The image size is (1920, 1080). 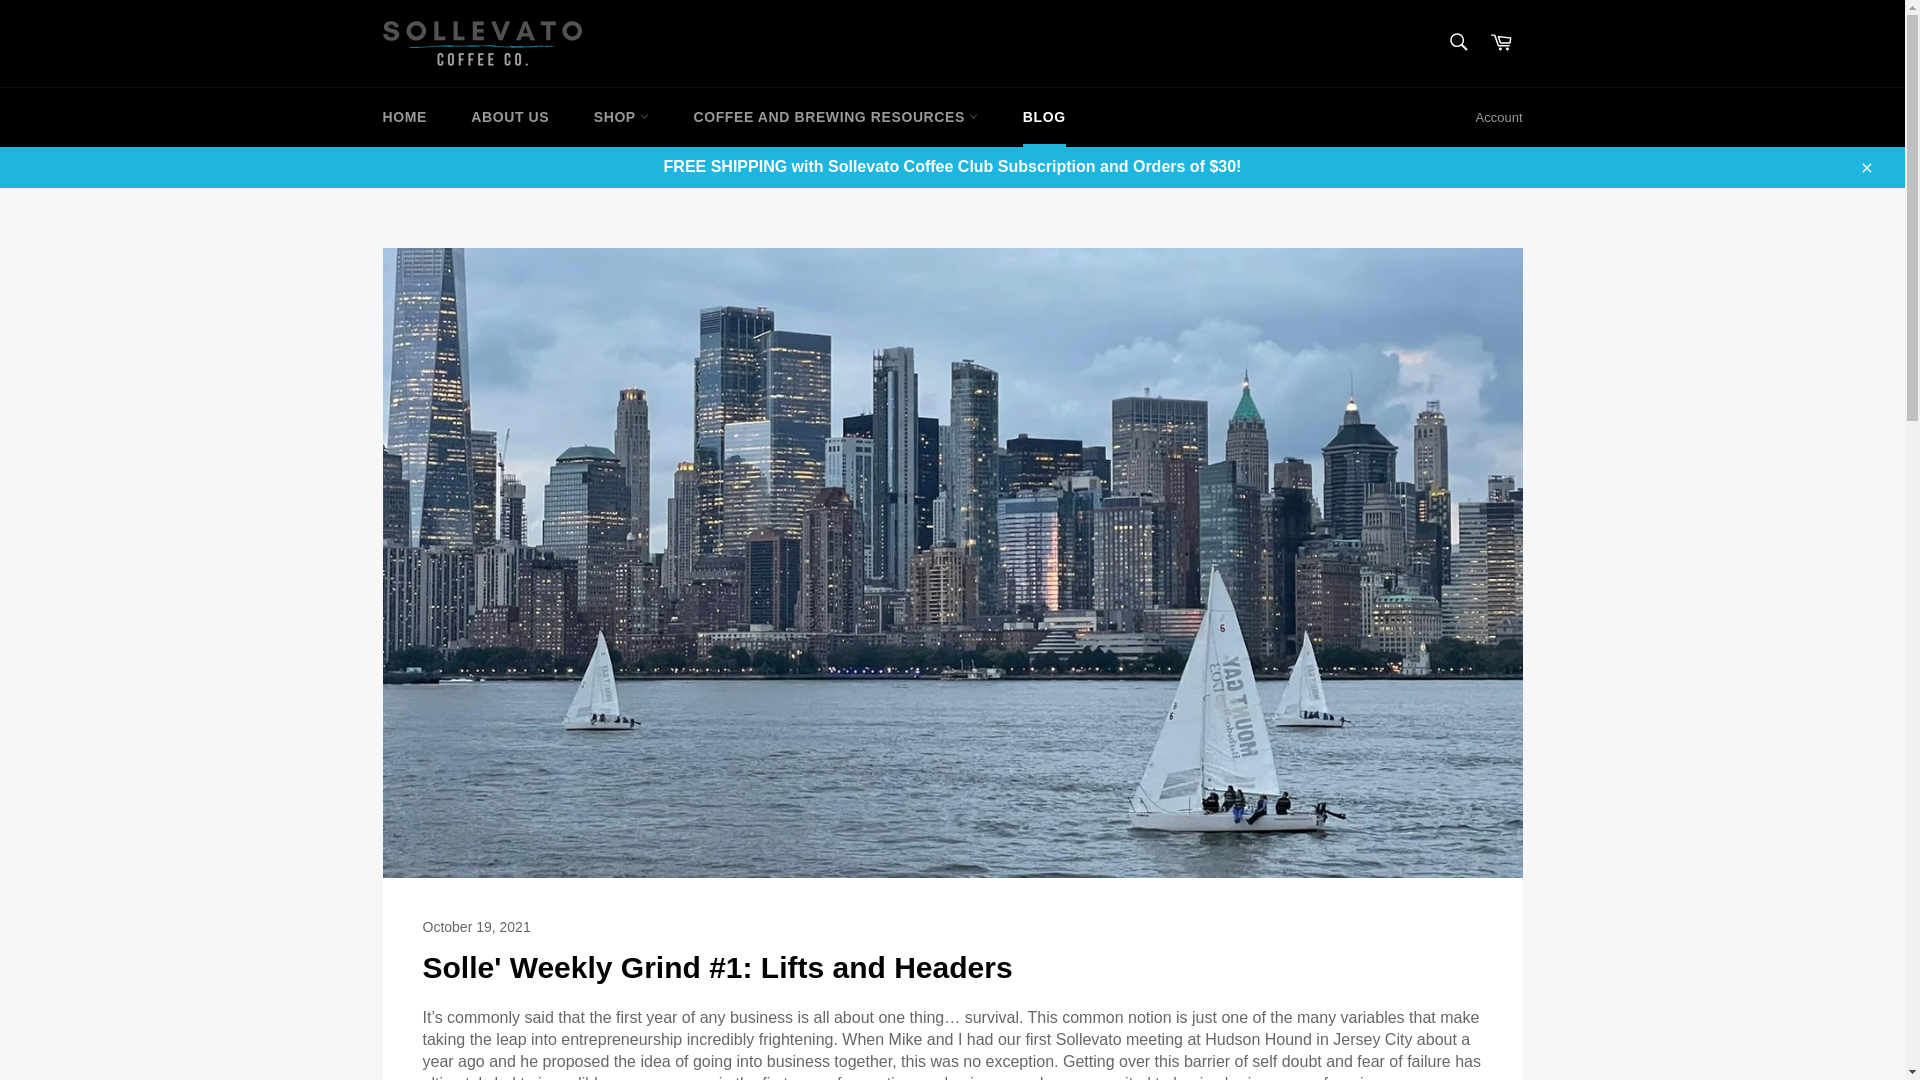 What do you see at coordinates (1501, 42) in the screenshot?
I see `Cart` at bounding box center [1501, 42].